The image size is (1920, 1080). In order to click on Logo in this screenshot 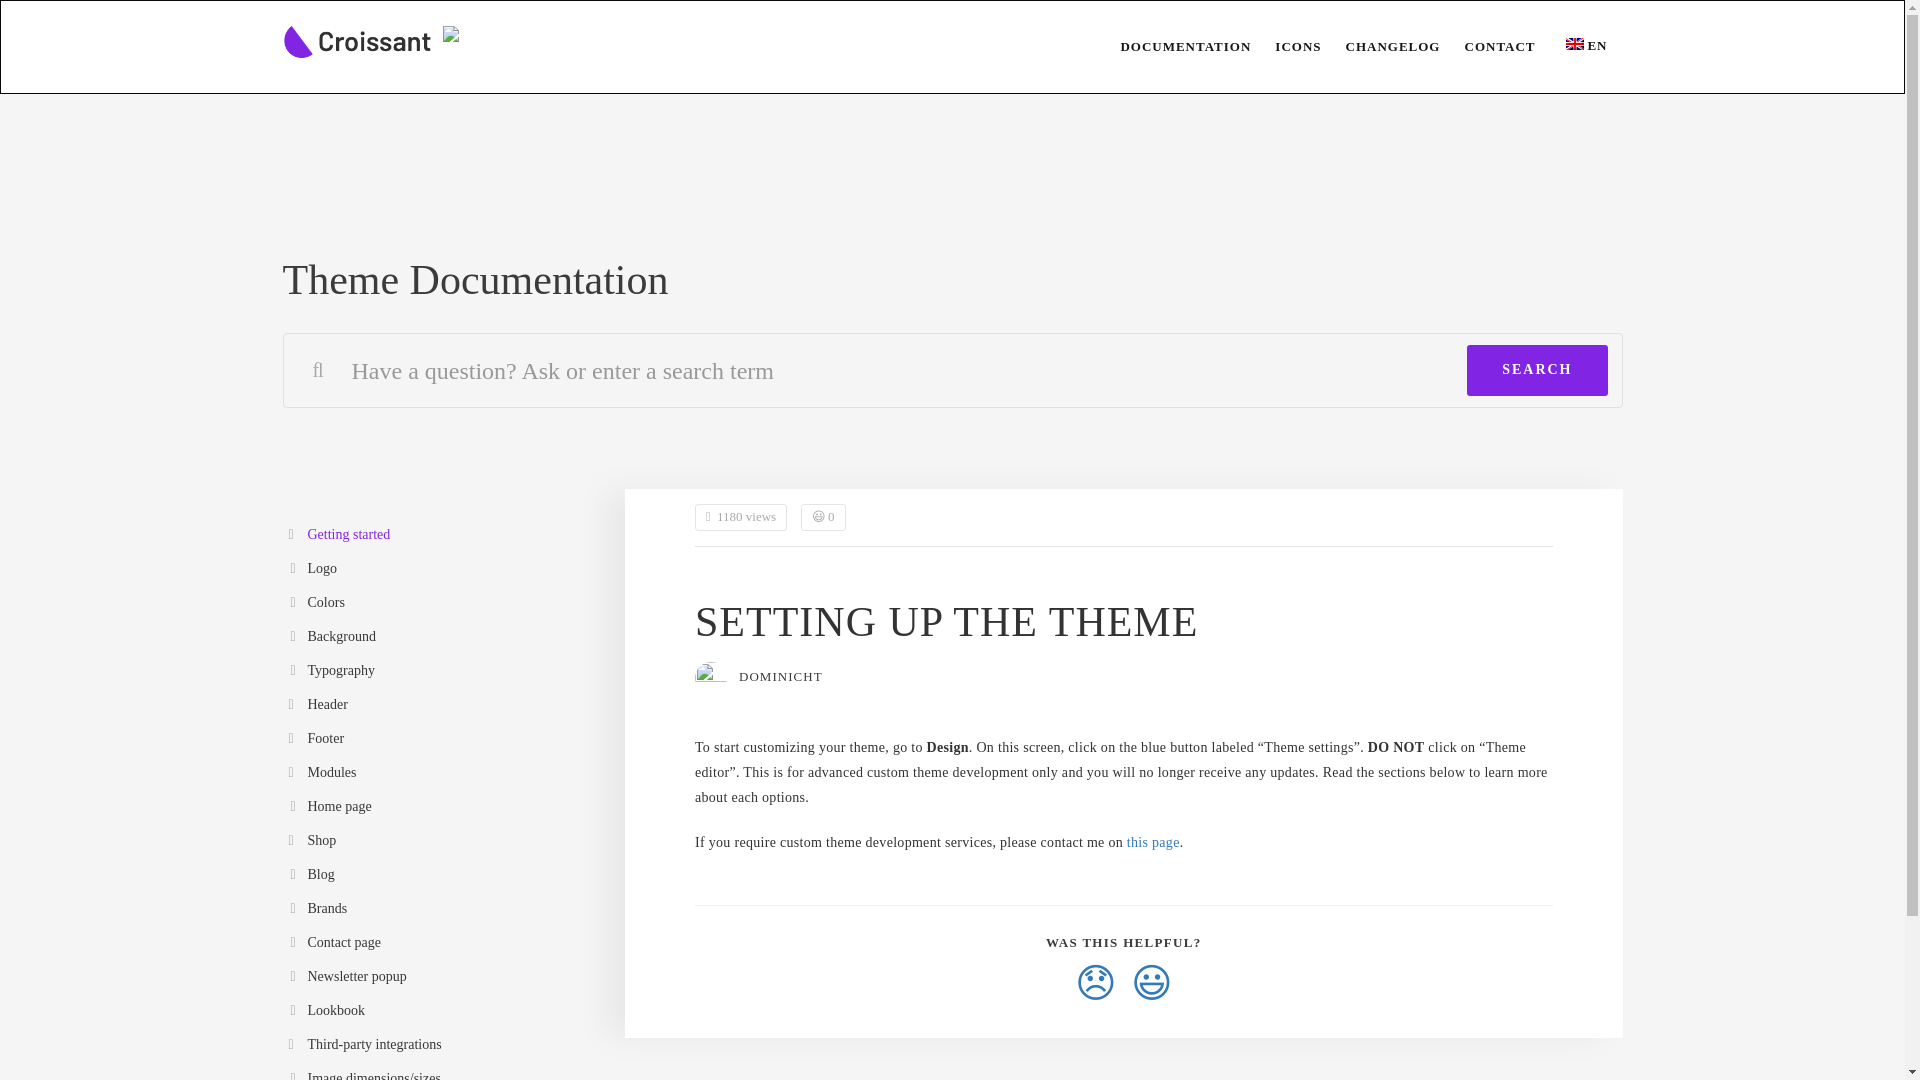, I will do `click(438, 570)`.